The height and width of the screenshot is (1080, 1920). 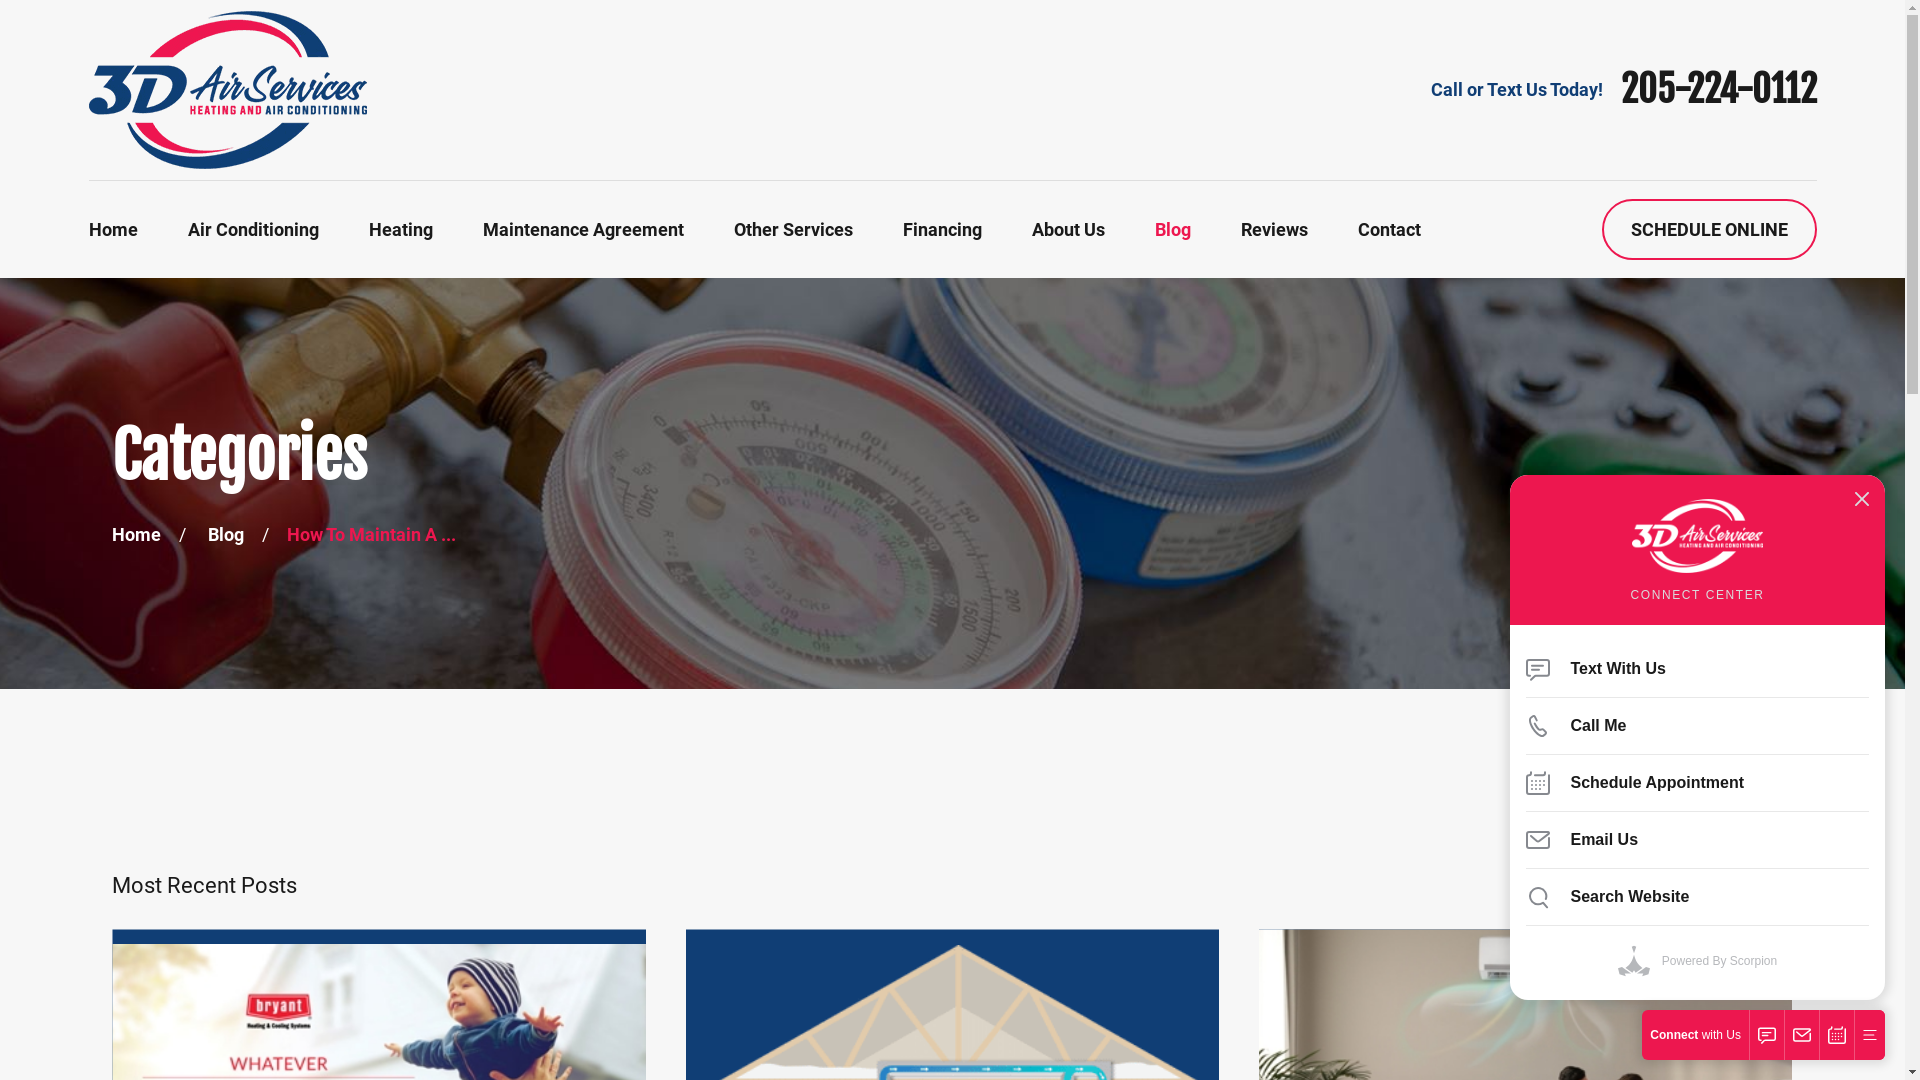 What do you see at coordinates (226, 534) in the screenshot?
I see `Blog` at bounding box center [226, 534].